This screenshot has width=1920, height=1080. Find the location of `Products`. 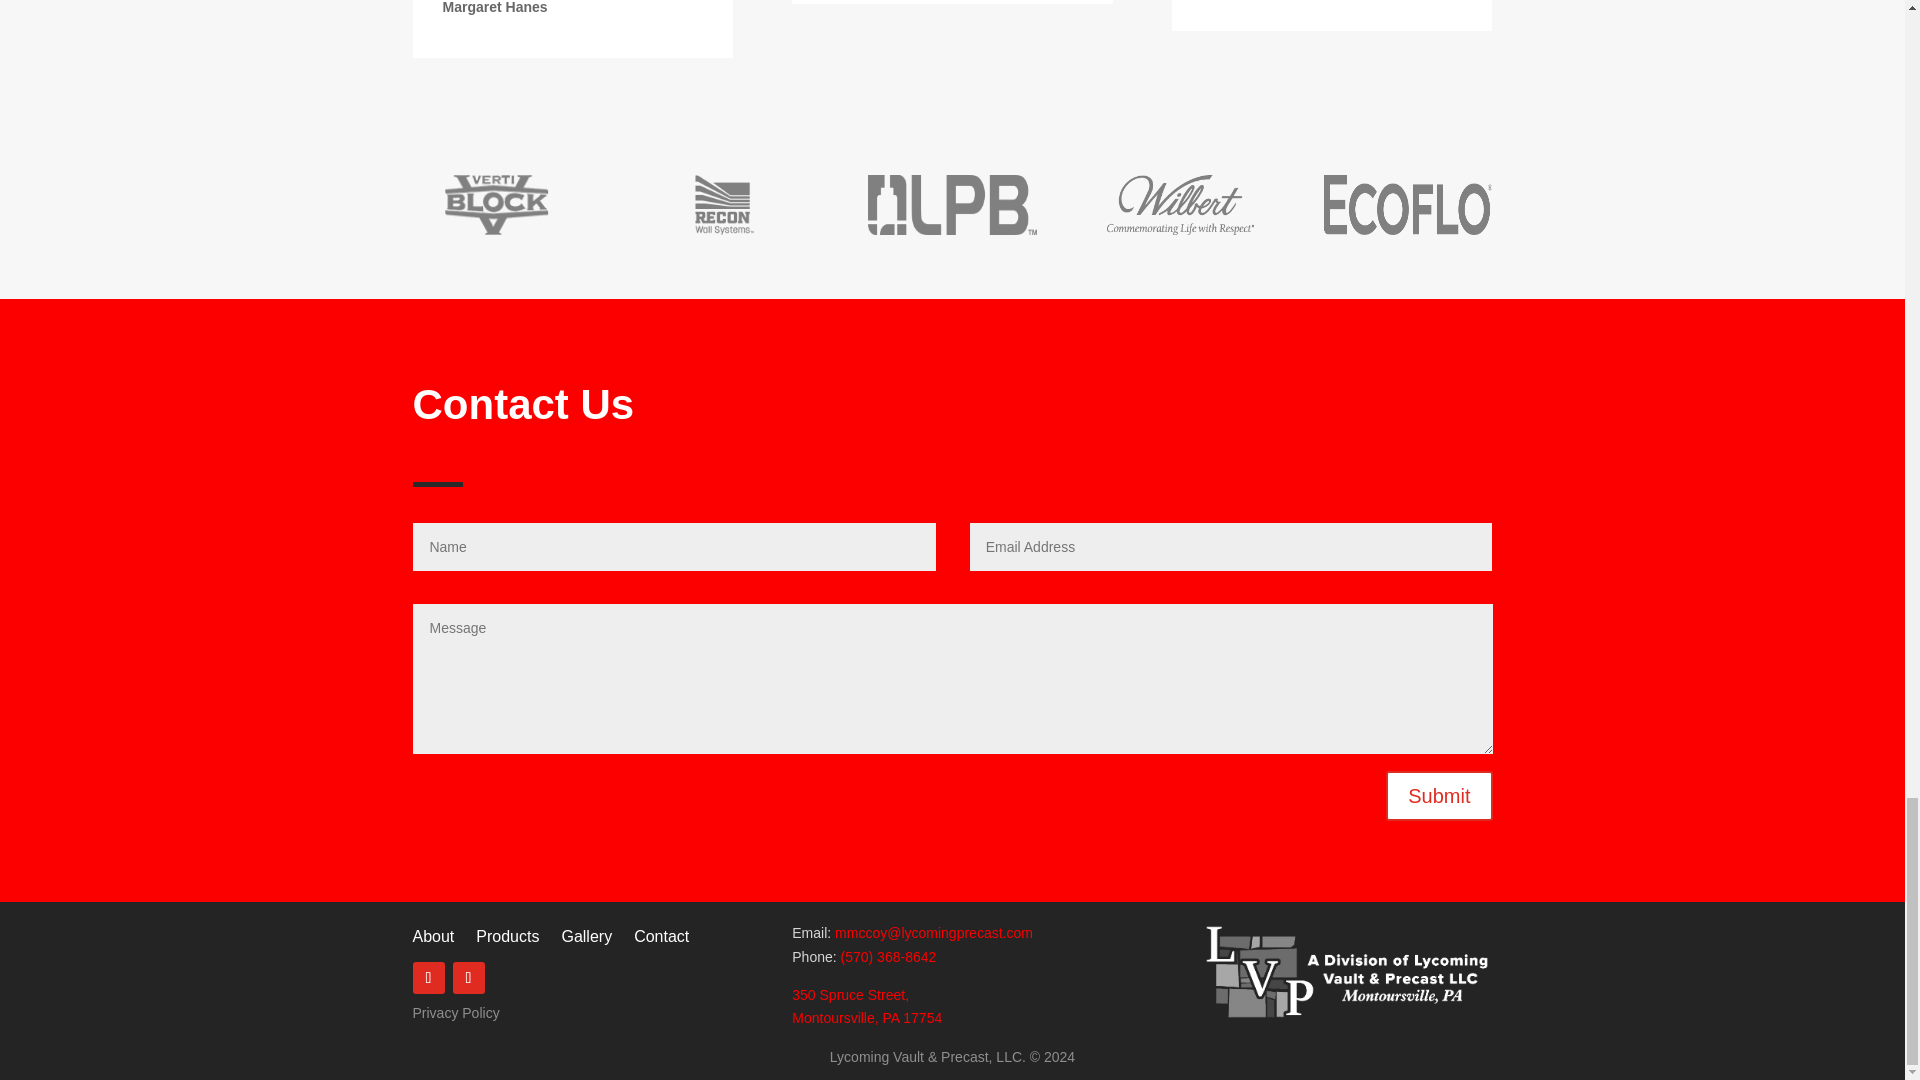

Products is located at coordinates (508, 940).